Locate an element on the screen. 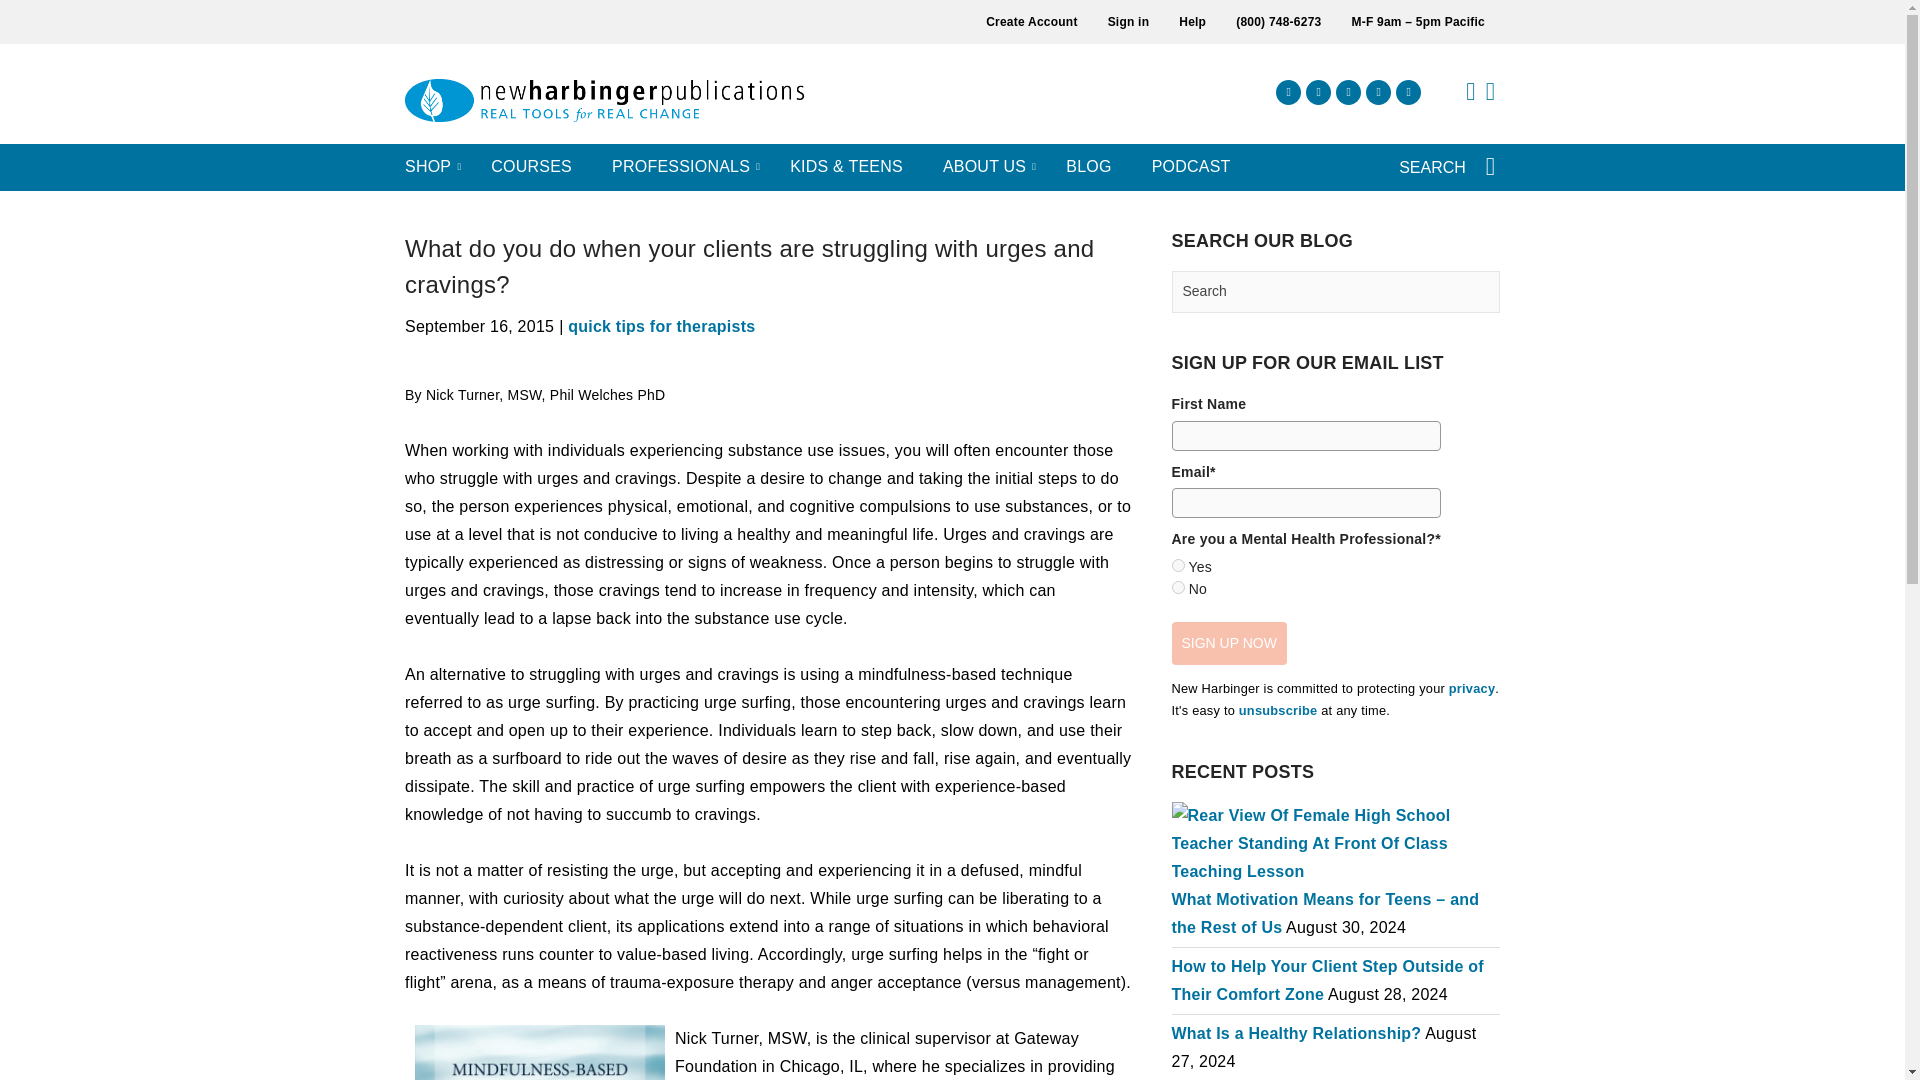  Follow us on YouTube is located at coordinates (1408, 92).